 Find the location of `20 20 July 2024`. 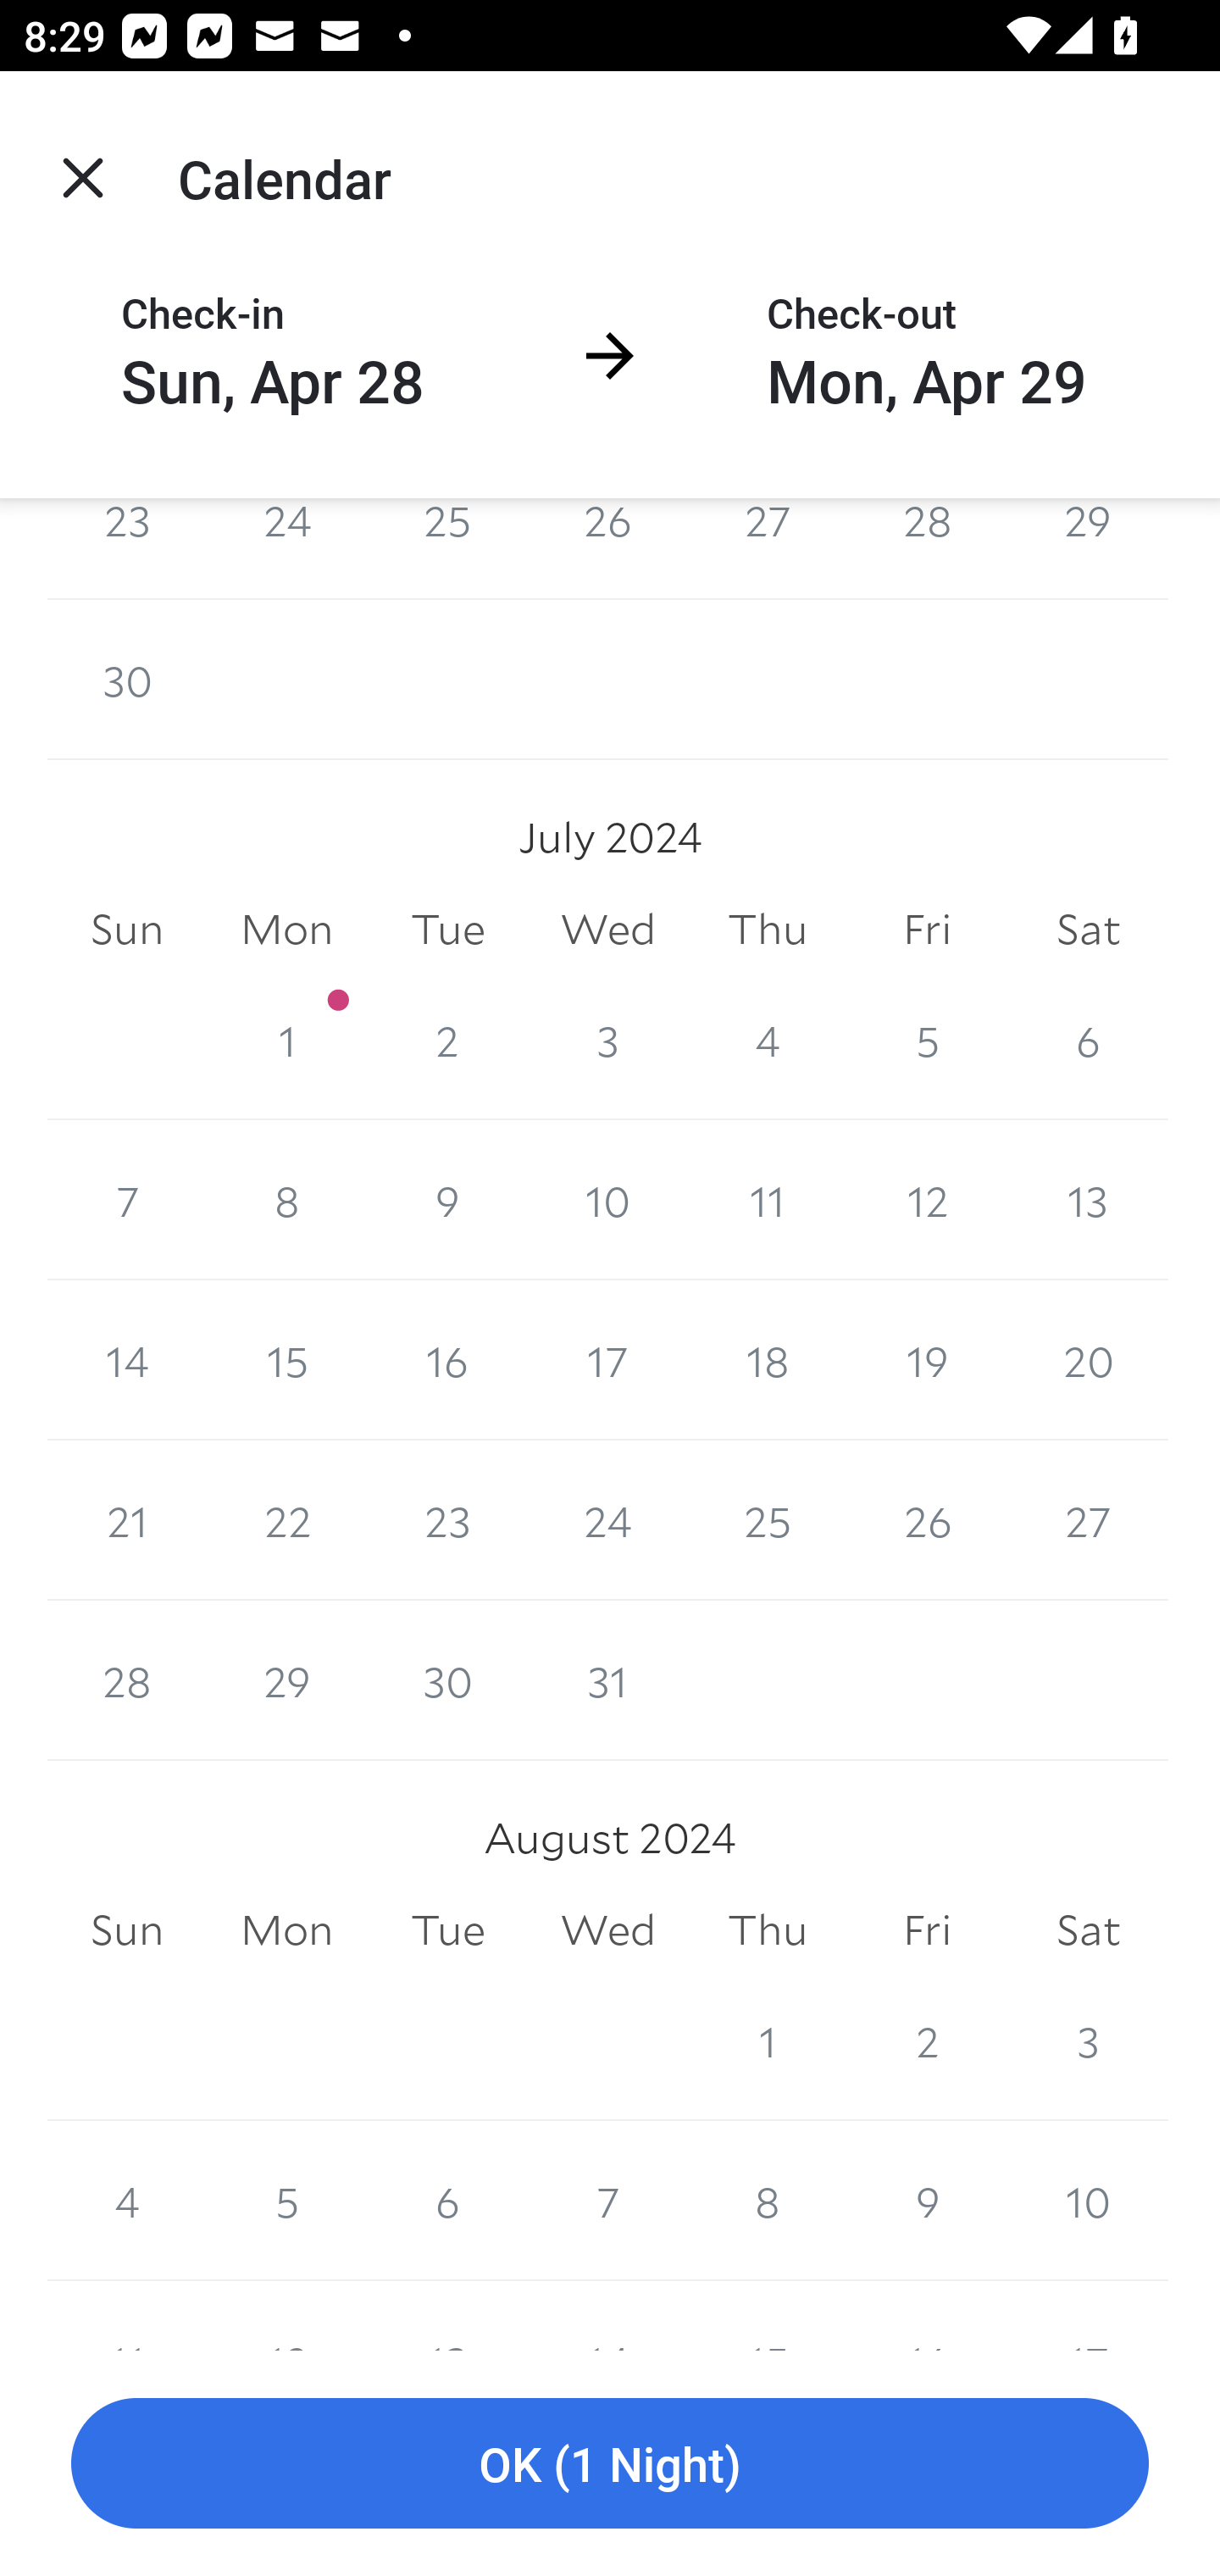

20 20 July 2024 is located at coordinates (1088, 1359).